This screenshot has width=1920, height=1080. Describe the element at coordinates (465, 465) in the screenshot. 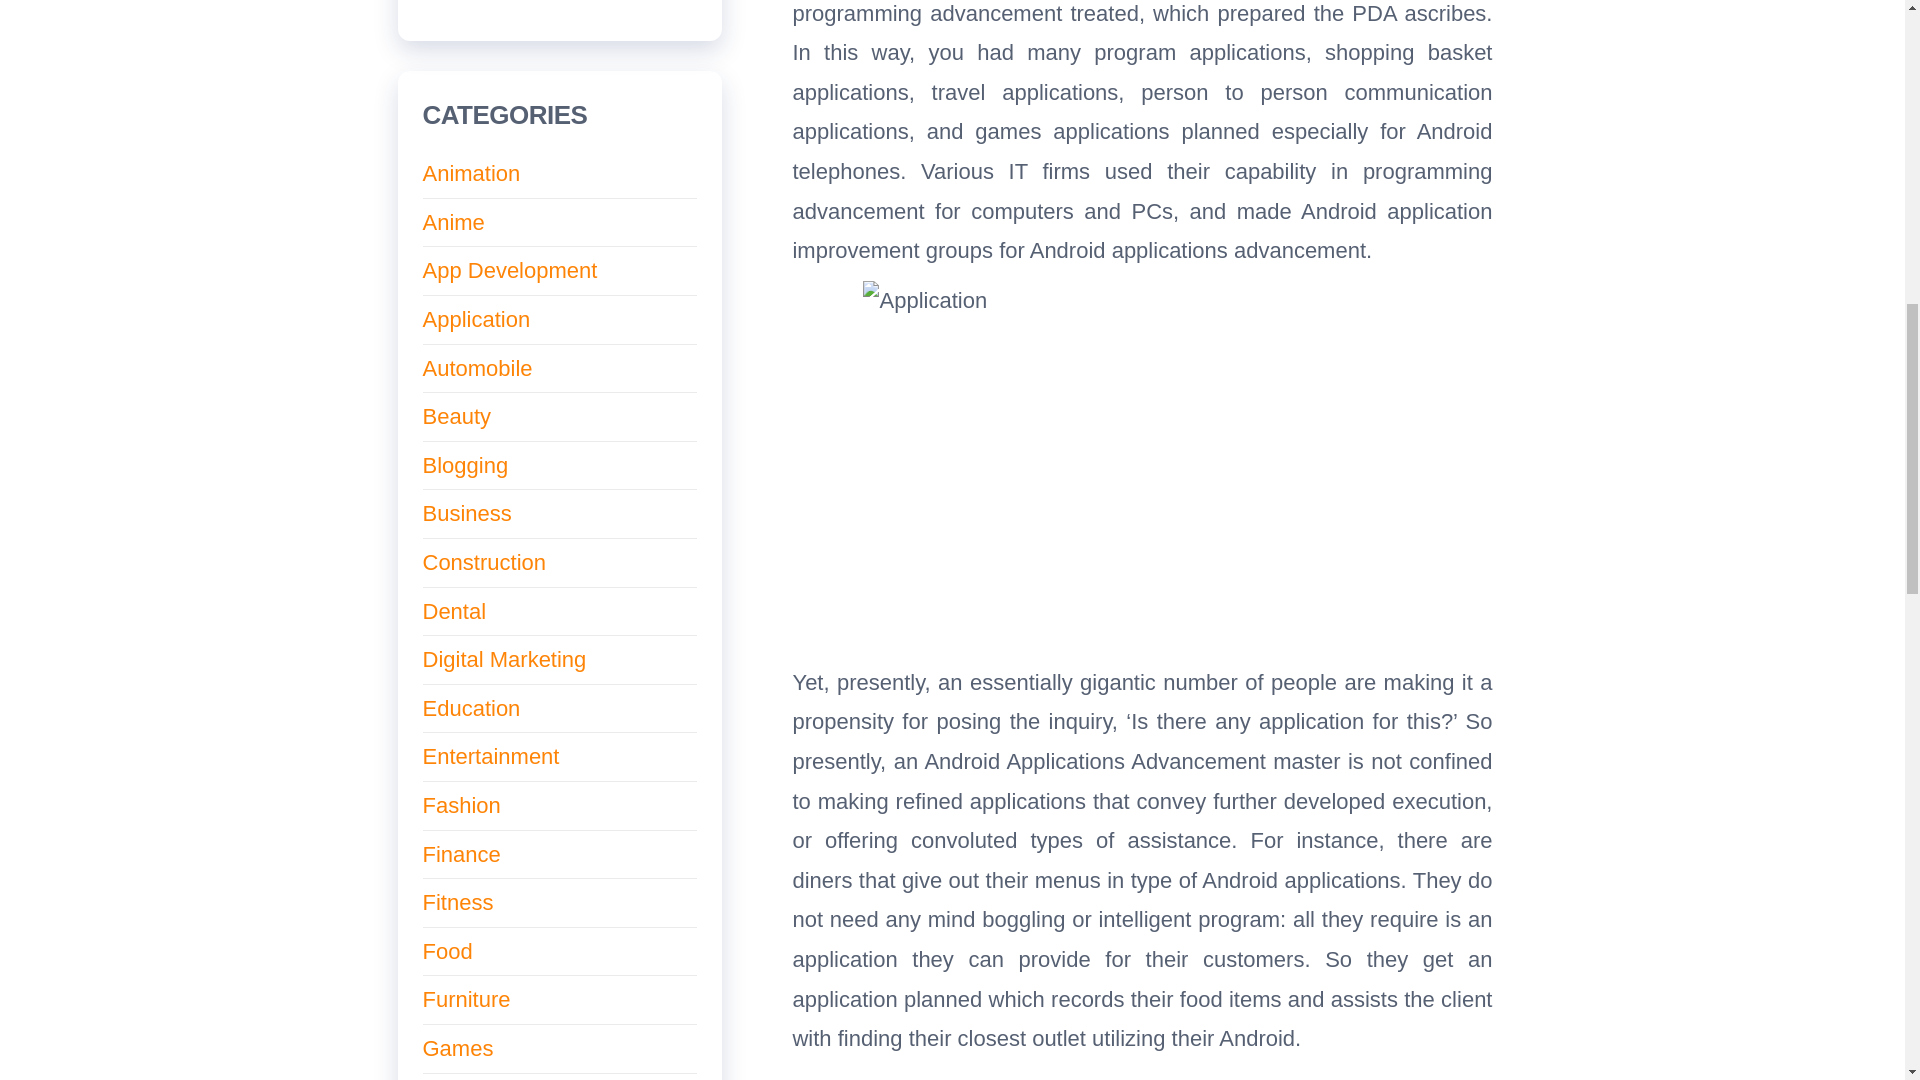

I see `Blogging` at that location.